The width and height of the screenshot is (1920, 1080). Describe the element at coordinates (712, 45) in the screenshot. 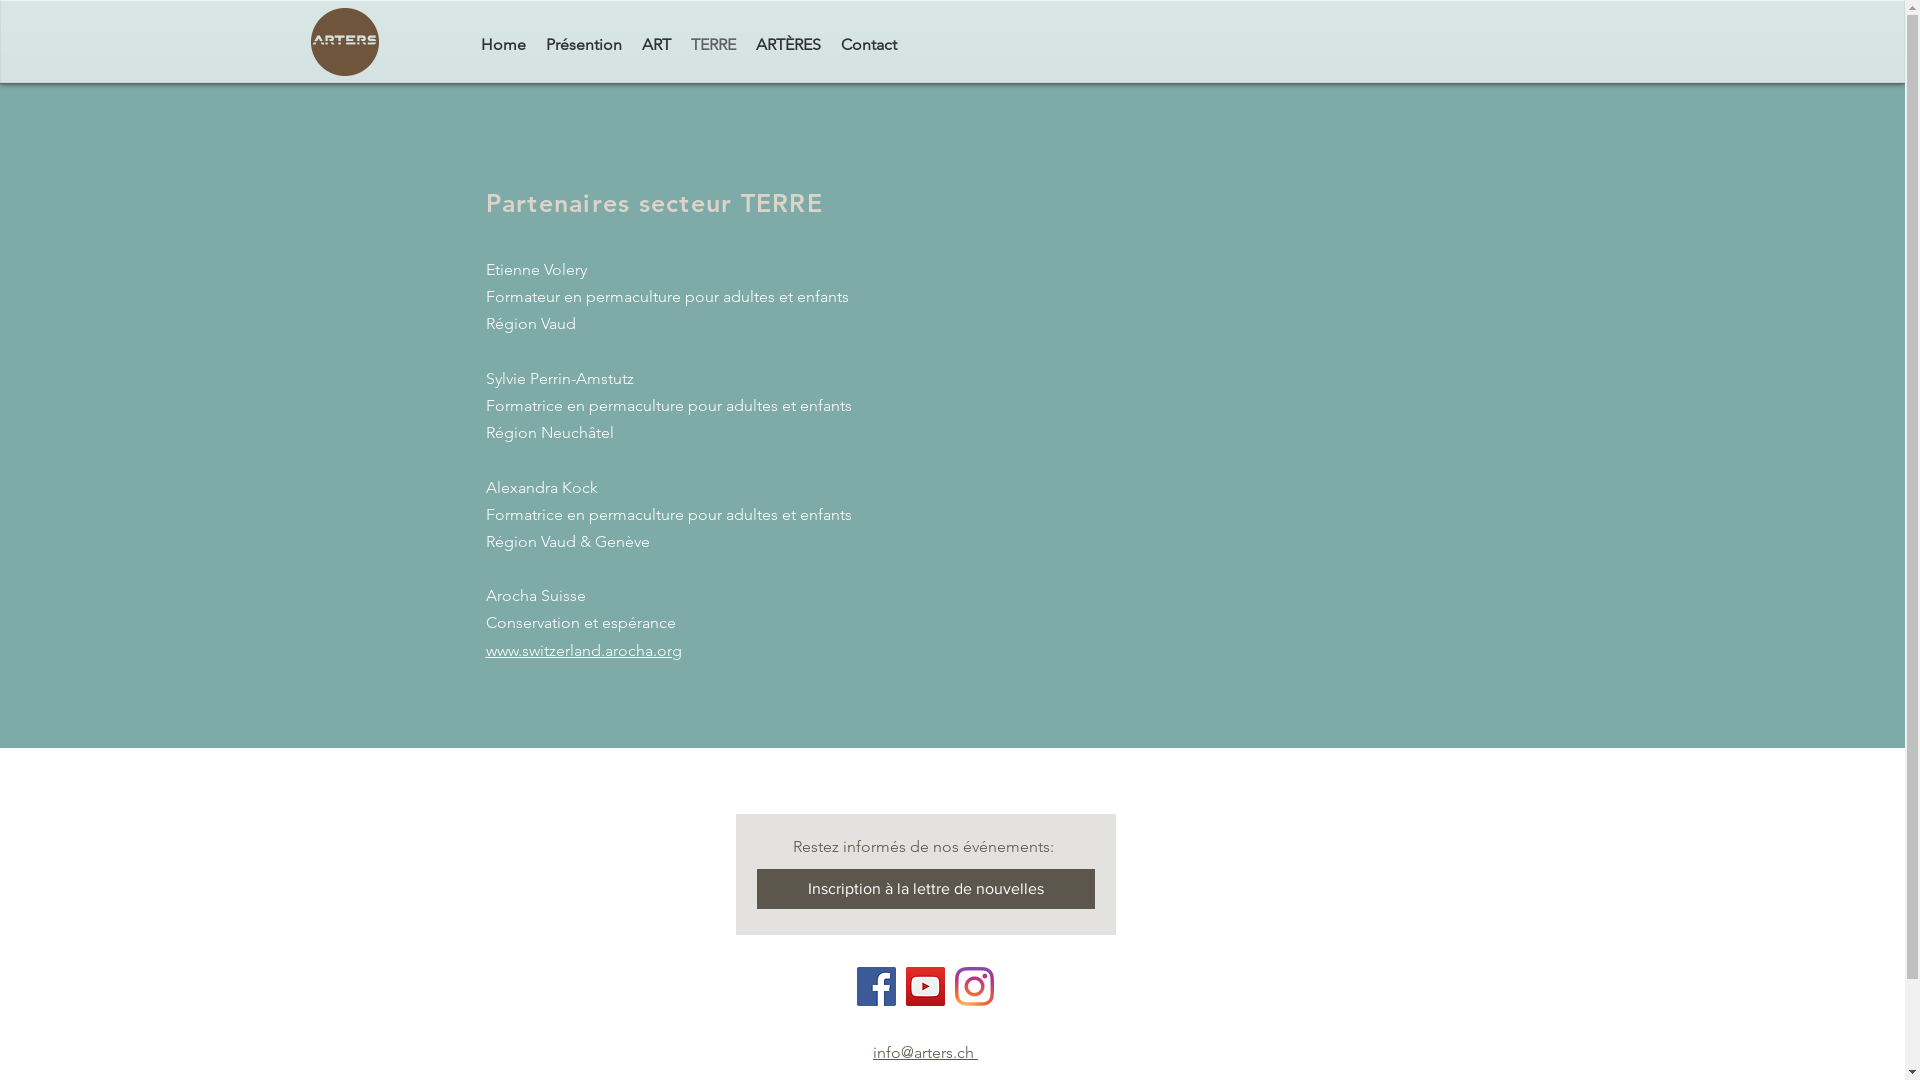

I see `TERRE` at that location.